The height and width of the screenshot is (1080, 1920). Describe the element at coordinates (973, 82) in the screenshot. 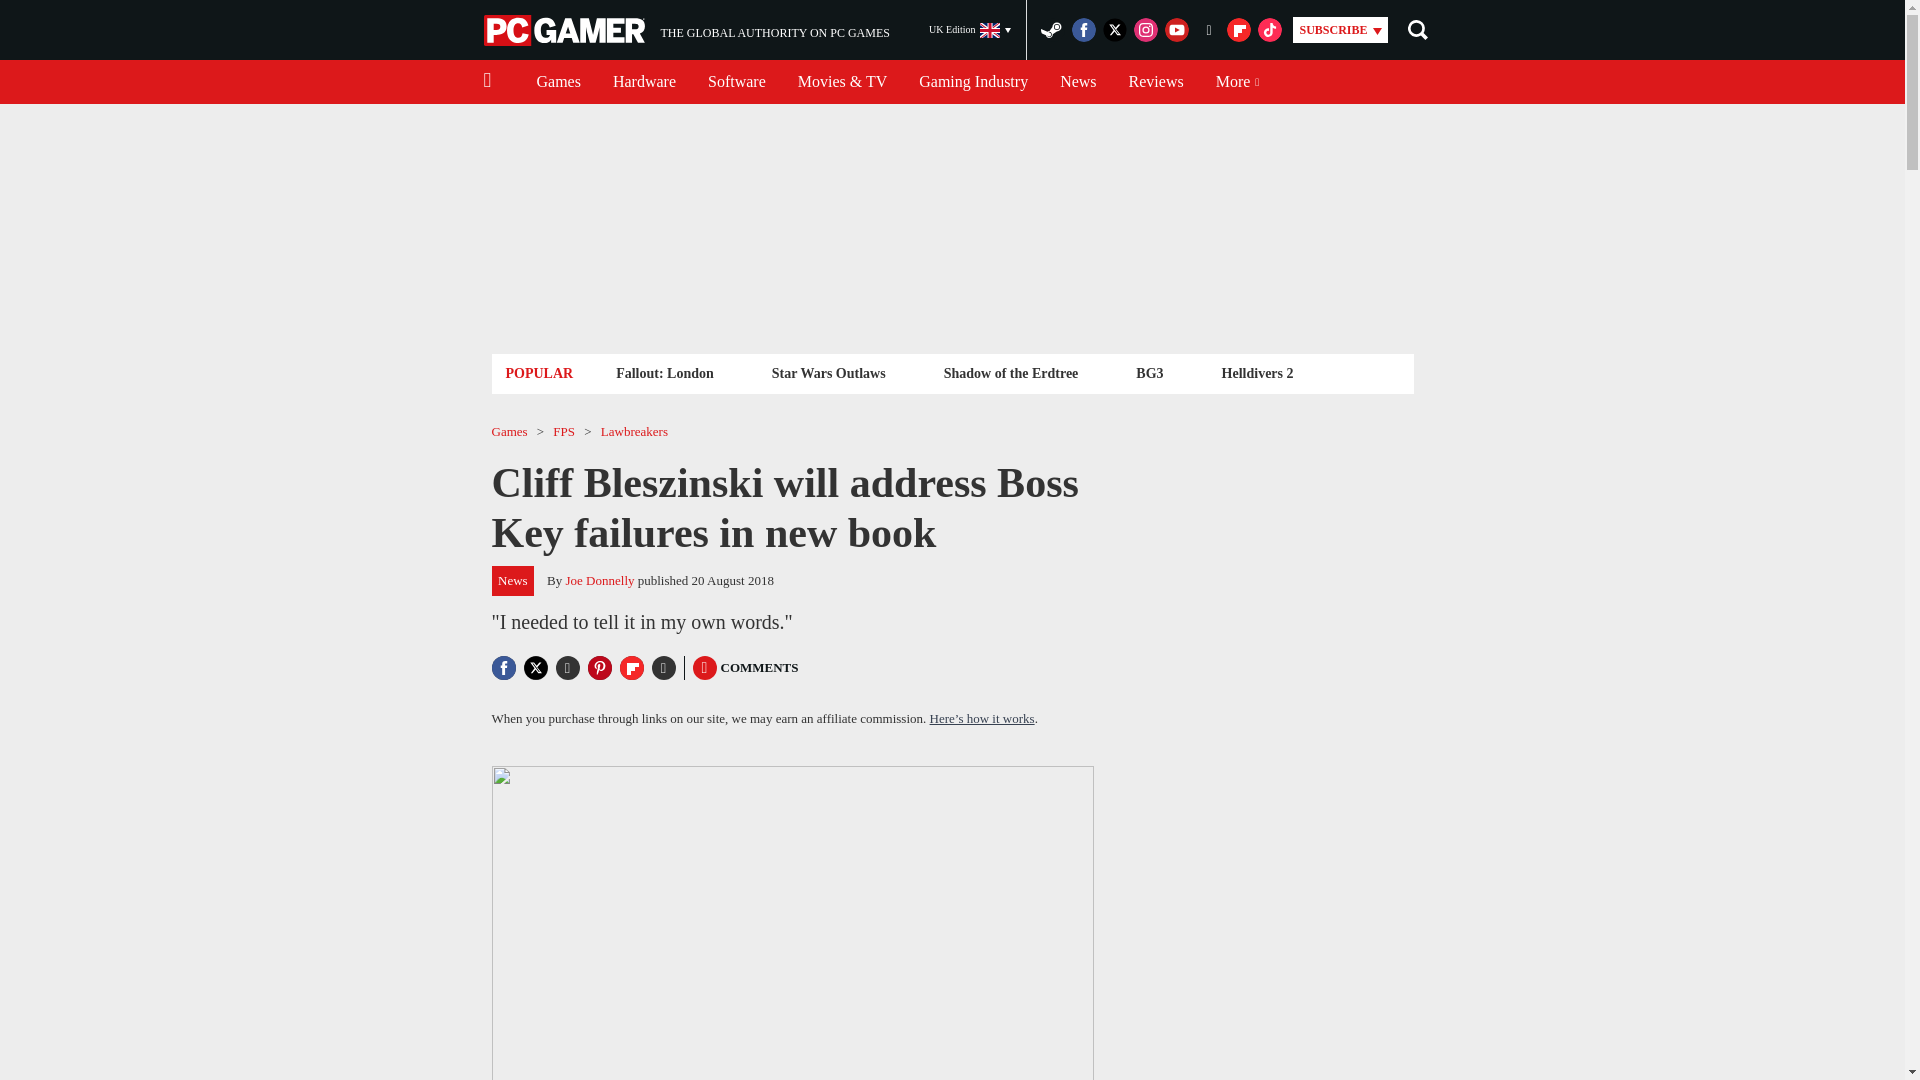

I see `Gaming Industry` at that location.